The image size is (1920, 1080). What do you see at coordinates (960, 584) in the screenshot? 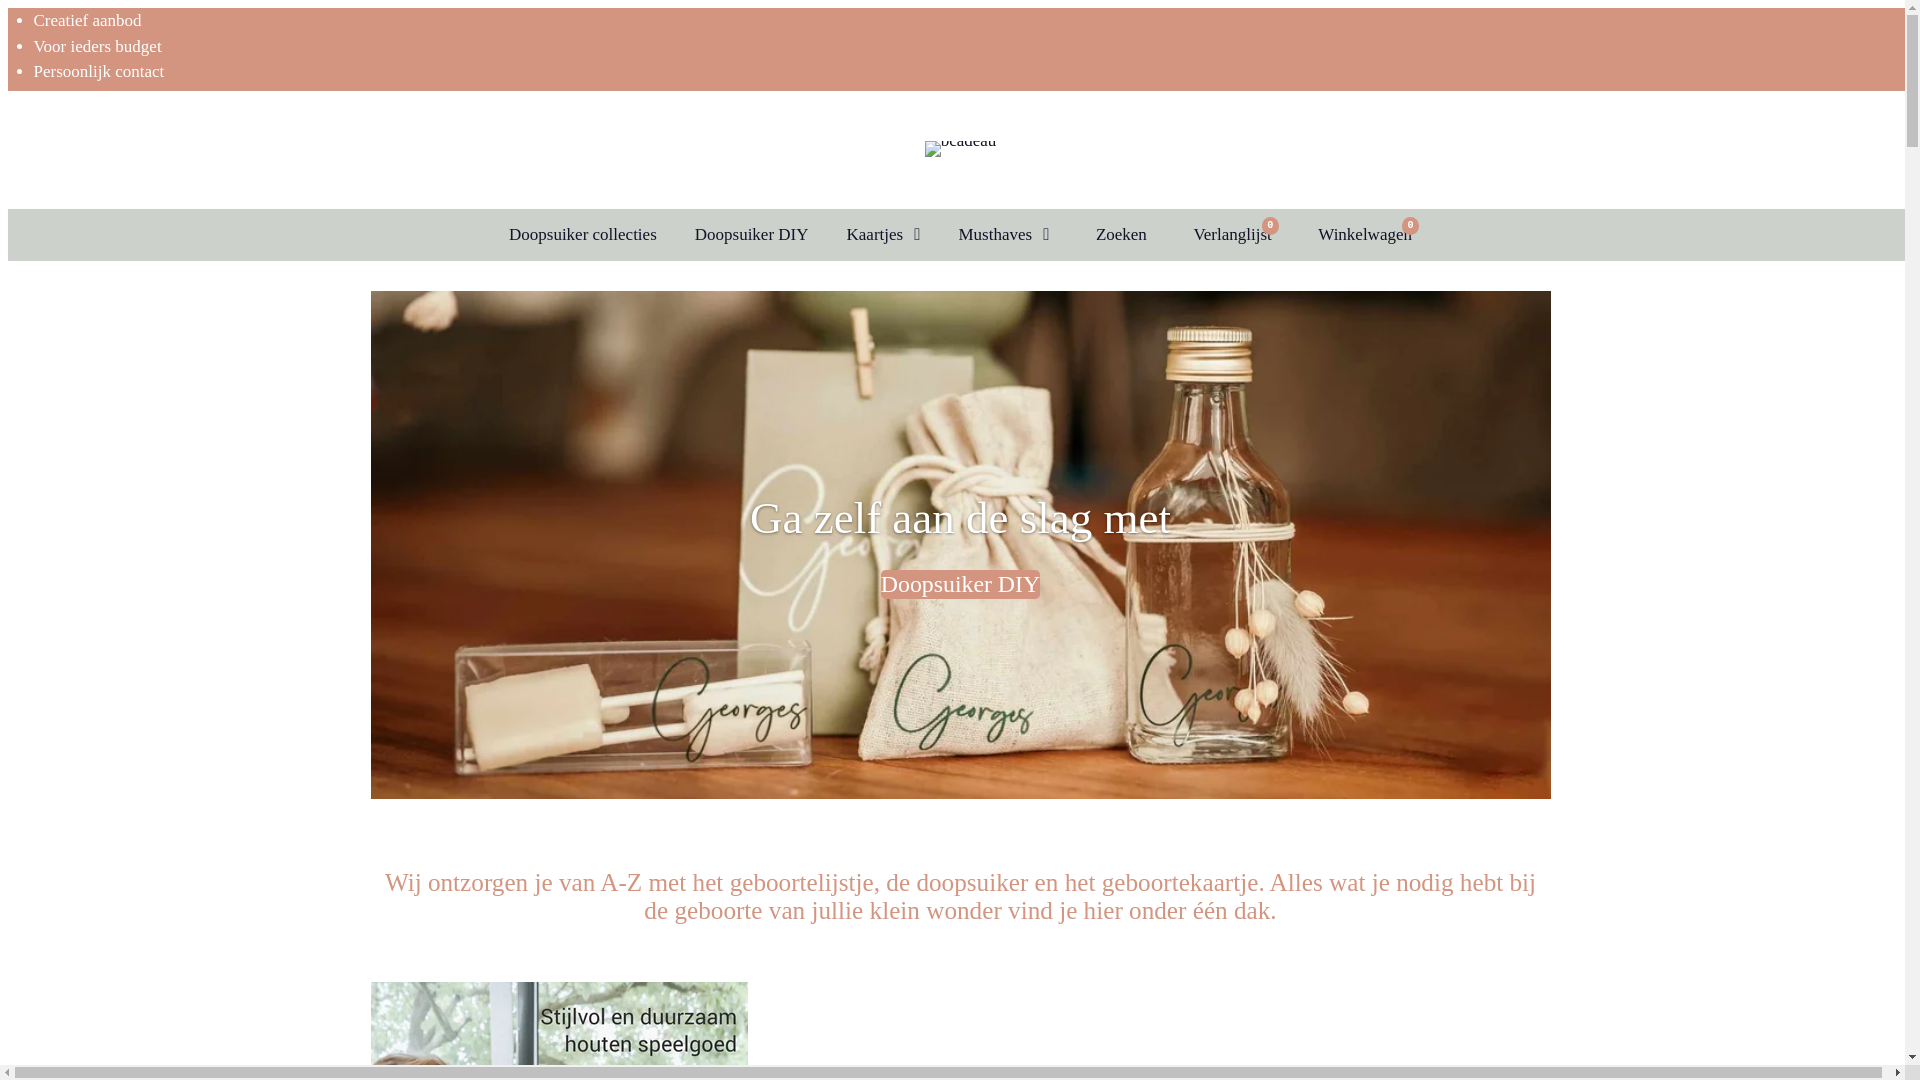
I see `Doopsuiker DIY` at bounding box center [960, 584].